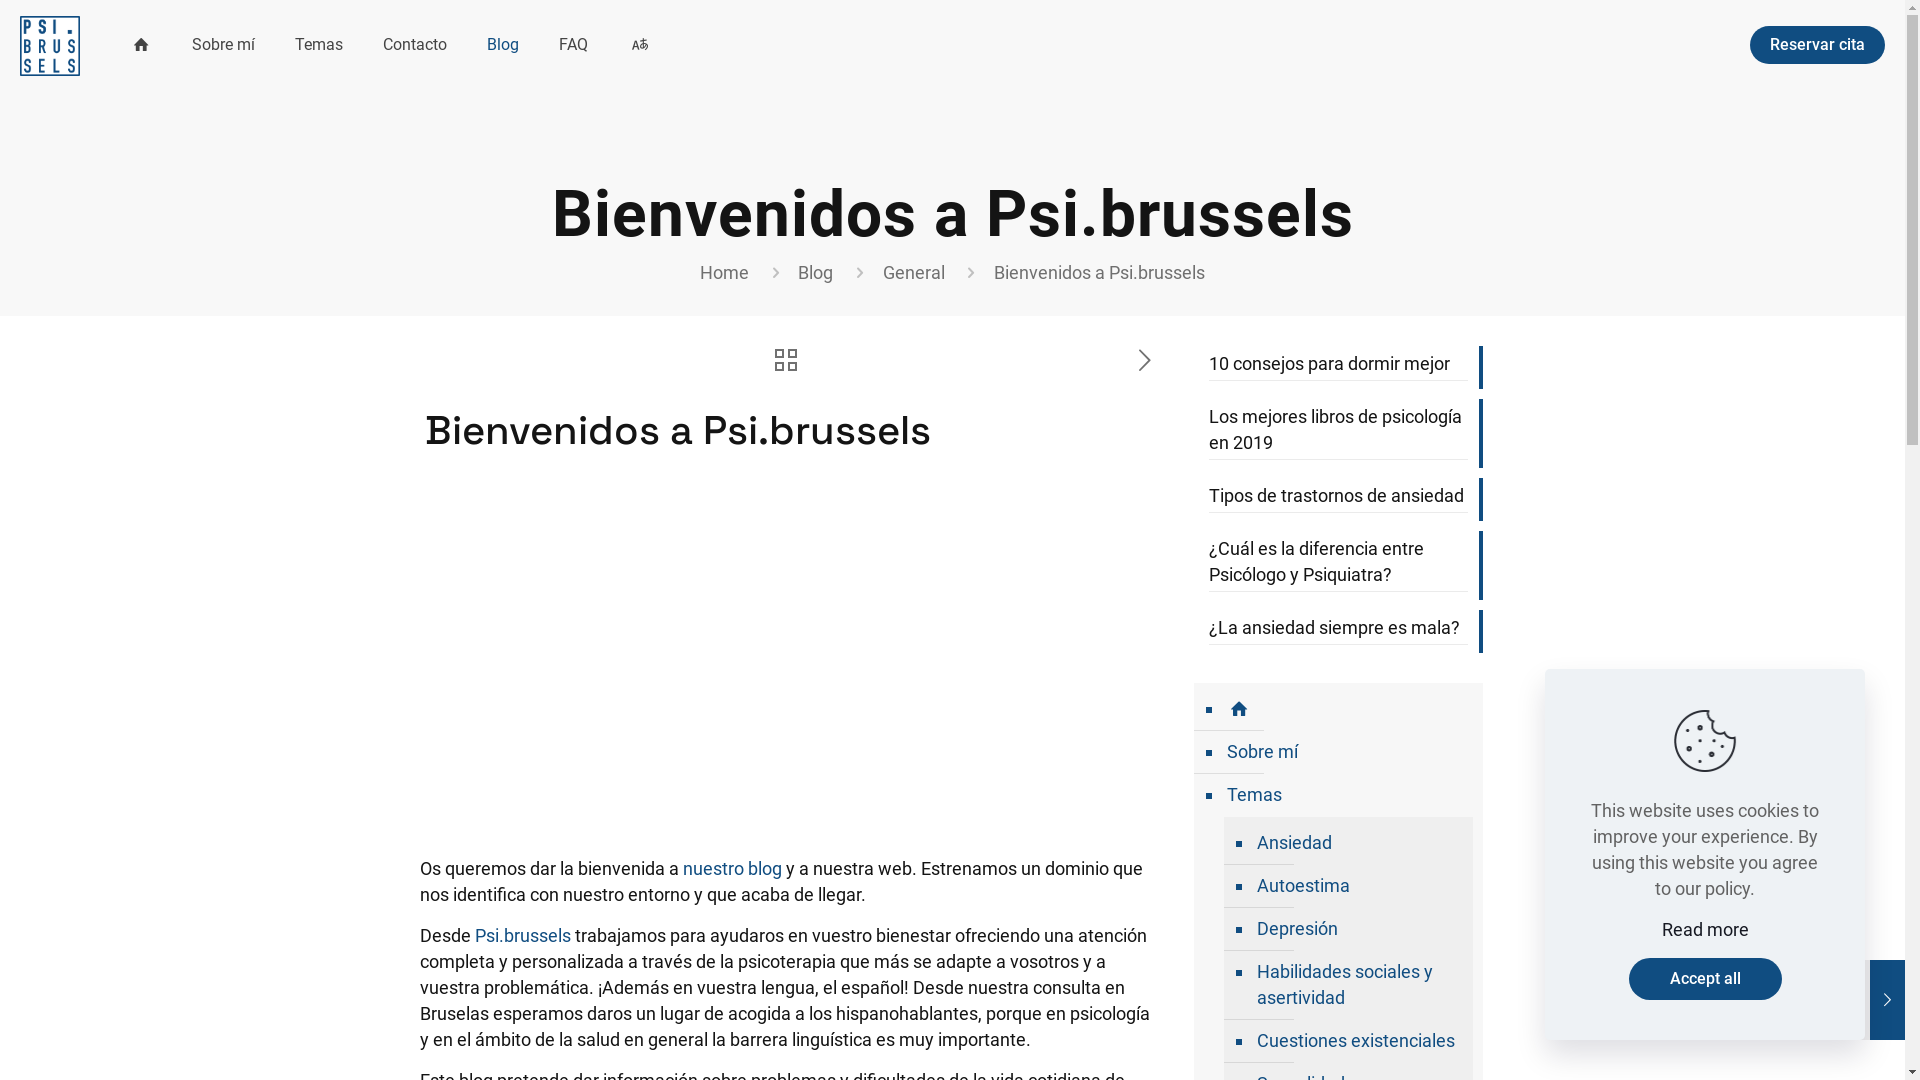 The height and width of the screenshot is (1080, 1920). What do you see at coordinates (816, 272) in the screenshot?
I see `Blog` at bounding box center [816, 272].